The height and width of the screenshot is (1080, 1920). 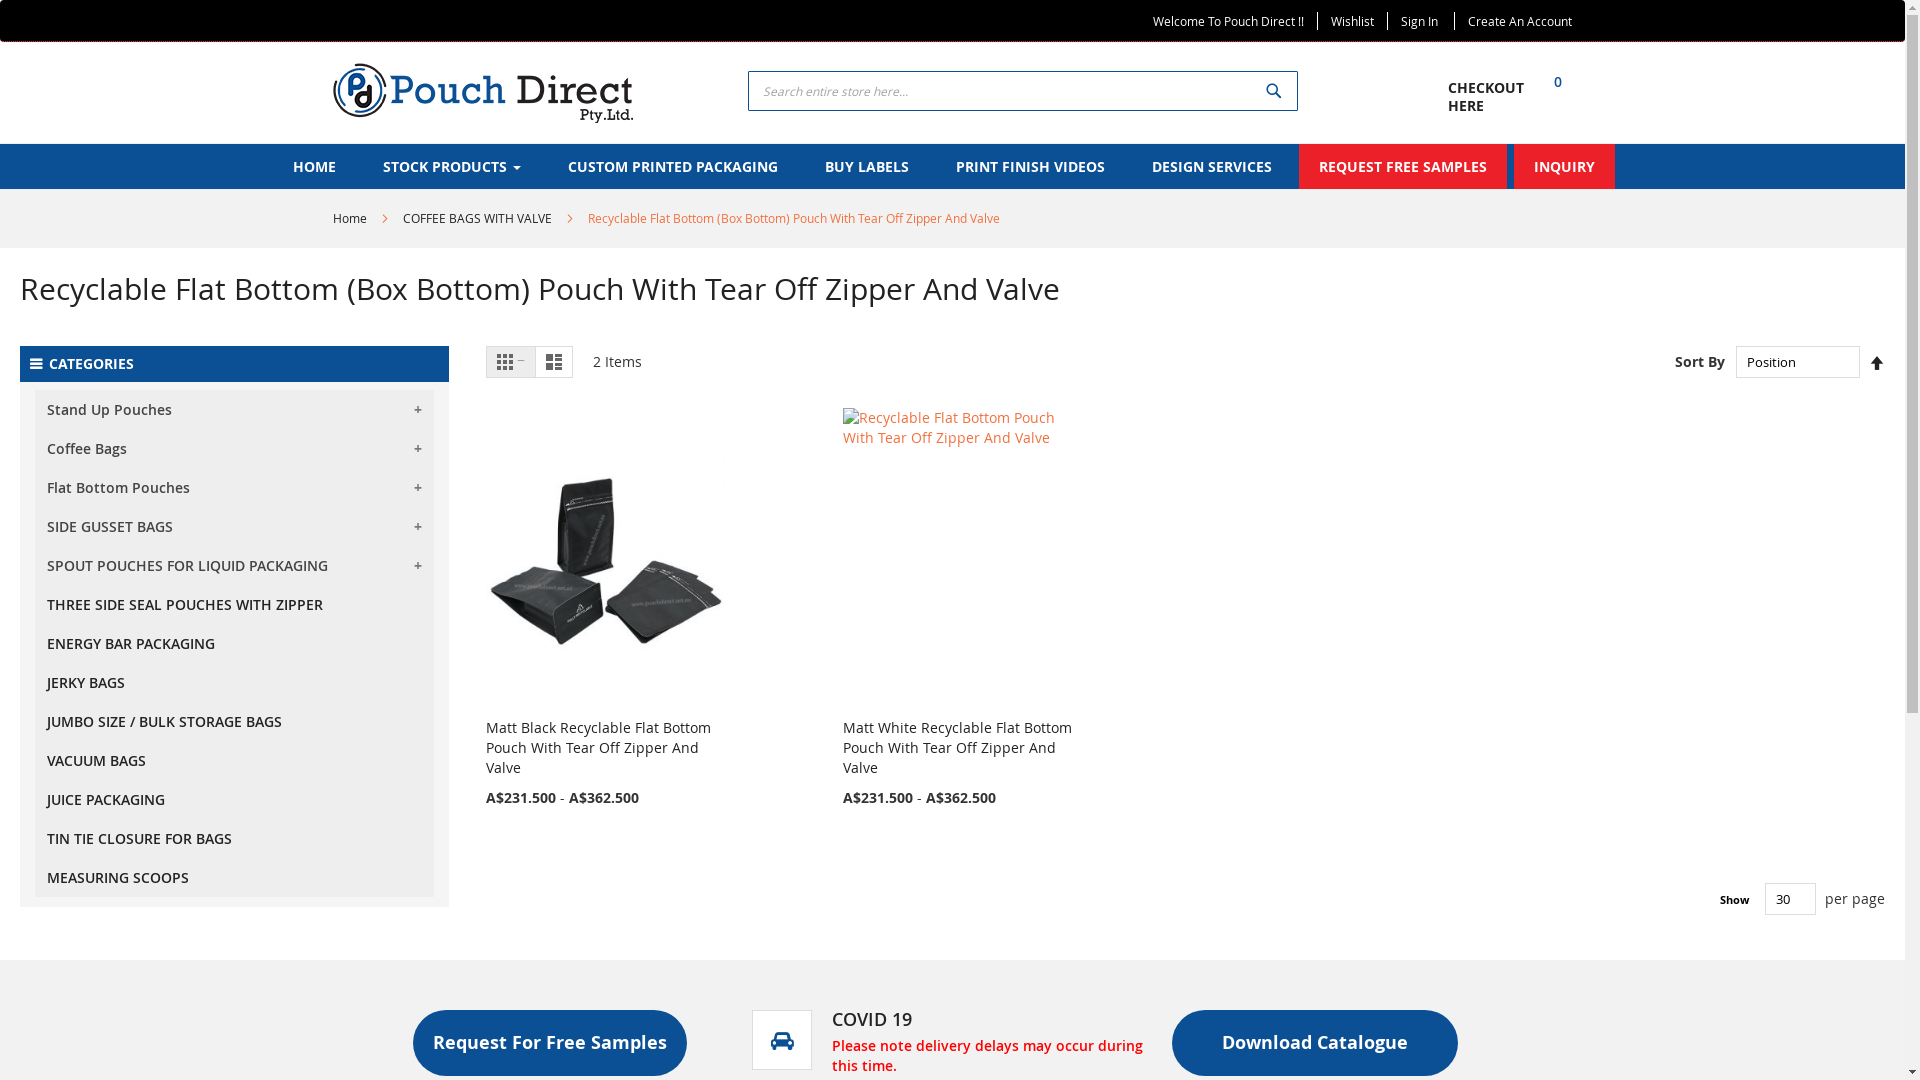 What do you see at coordinates (234, 526) in the screenshot?
I see `SIDE GUSSET BAGS` at bounding box center [234, 526].